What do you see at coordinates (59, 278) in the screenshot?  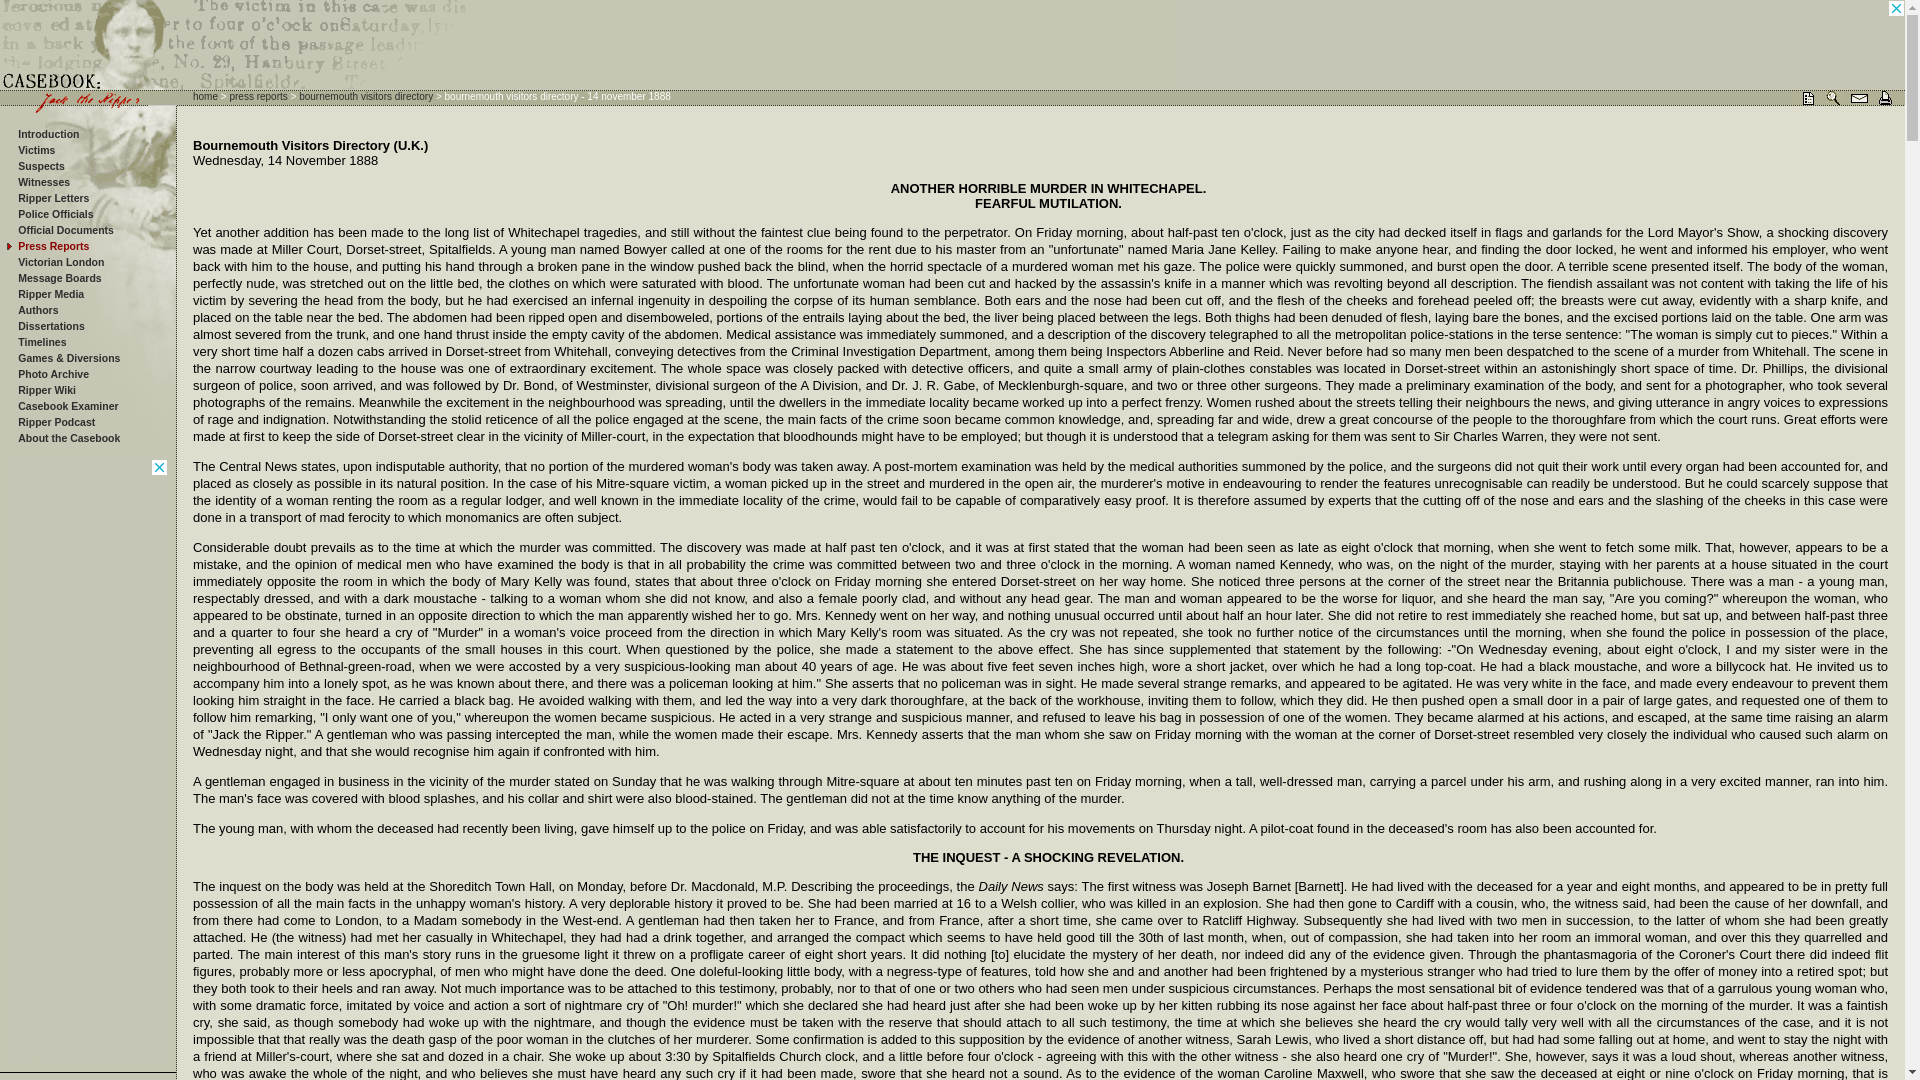 I see `Message Boards` at bounding box center [59, 278].